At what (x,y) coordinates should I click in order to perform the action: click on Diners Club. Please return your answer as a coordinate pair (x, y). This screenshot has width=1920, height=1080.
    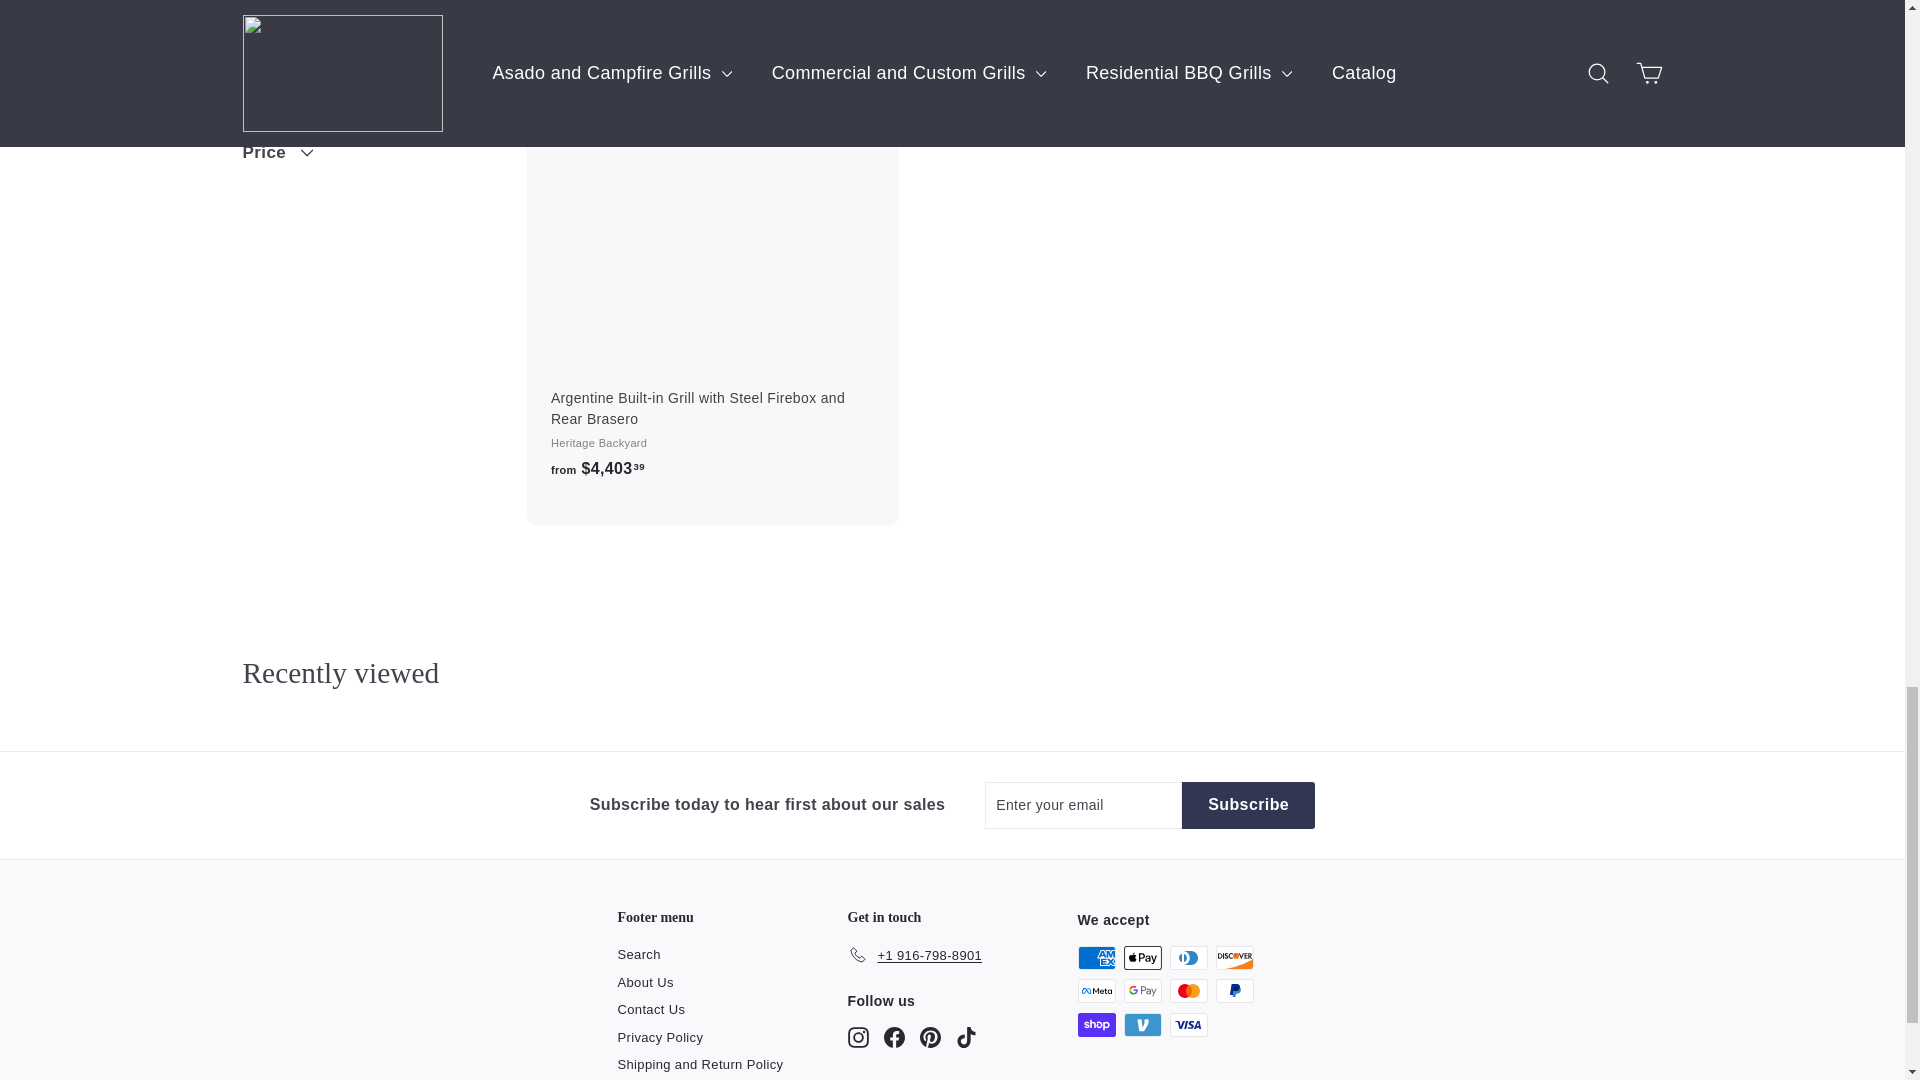
    Looking at the image, I should click on (1188, 958).